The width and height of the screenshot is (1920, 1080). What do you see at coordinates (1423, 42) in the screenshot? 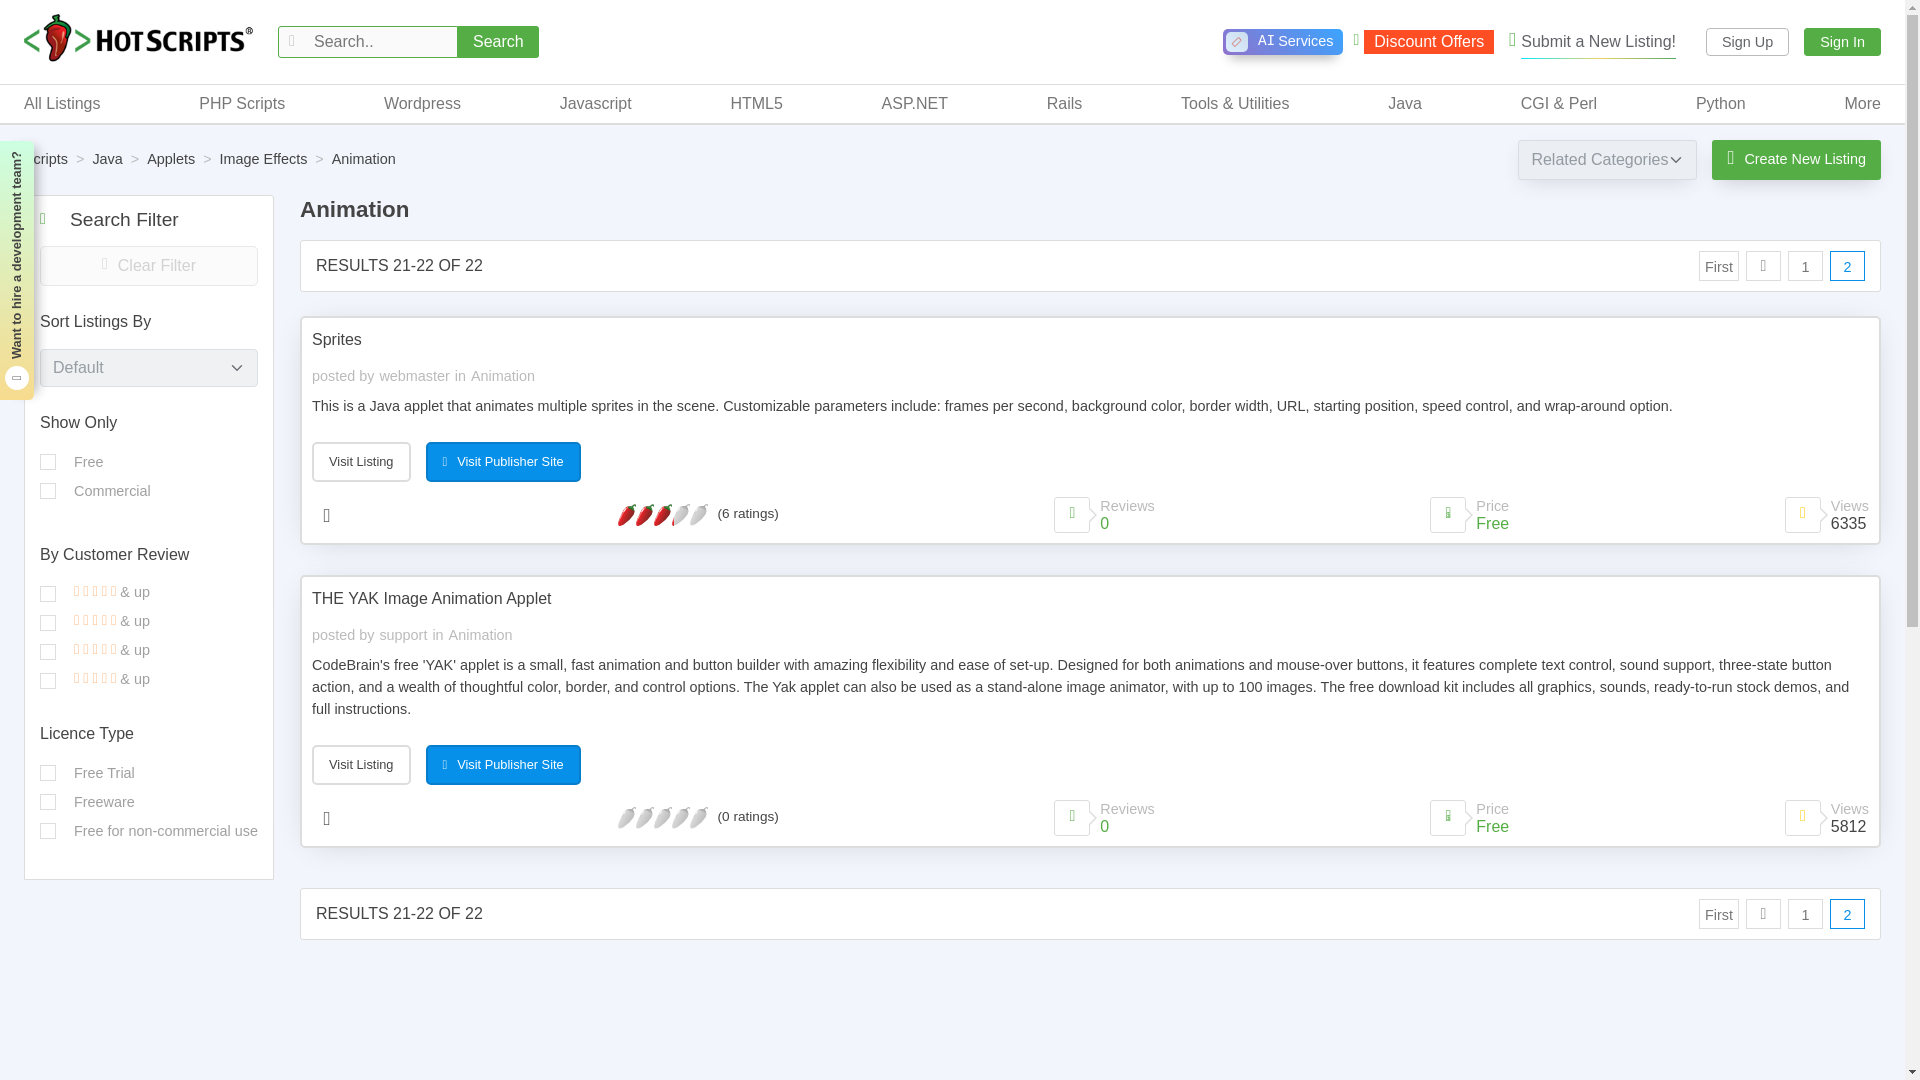
I see `Discount Offers` at bounding box center [1423, 42].